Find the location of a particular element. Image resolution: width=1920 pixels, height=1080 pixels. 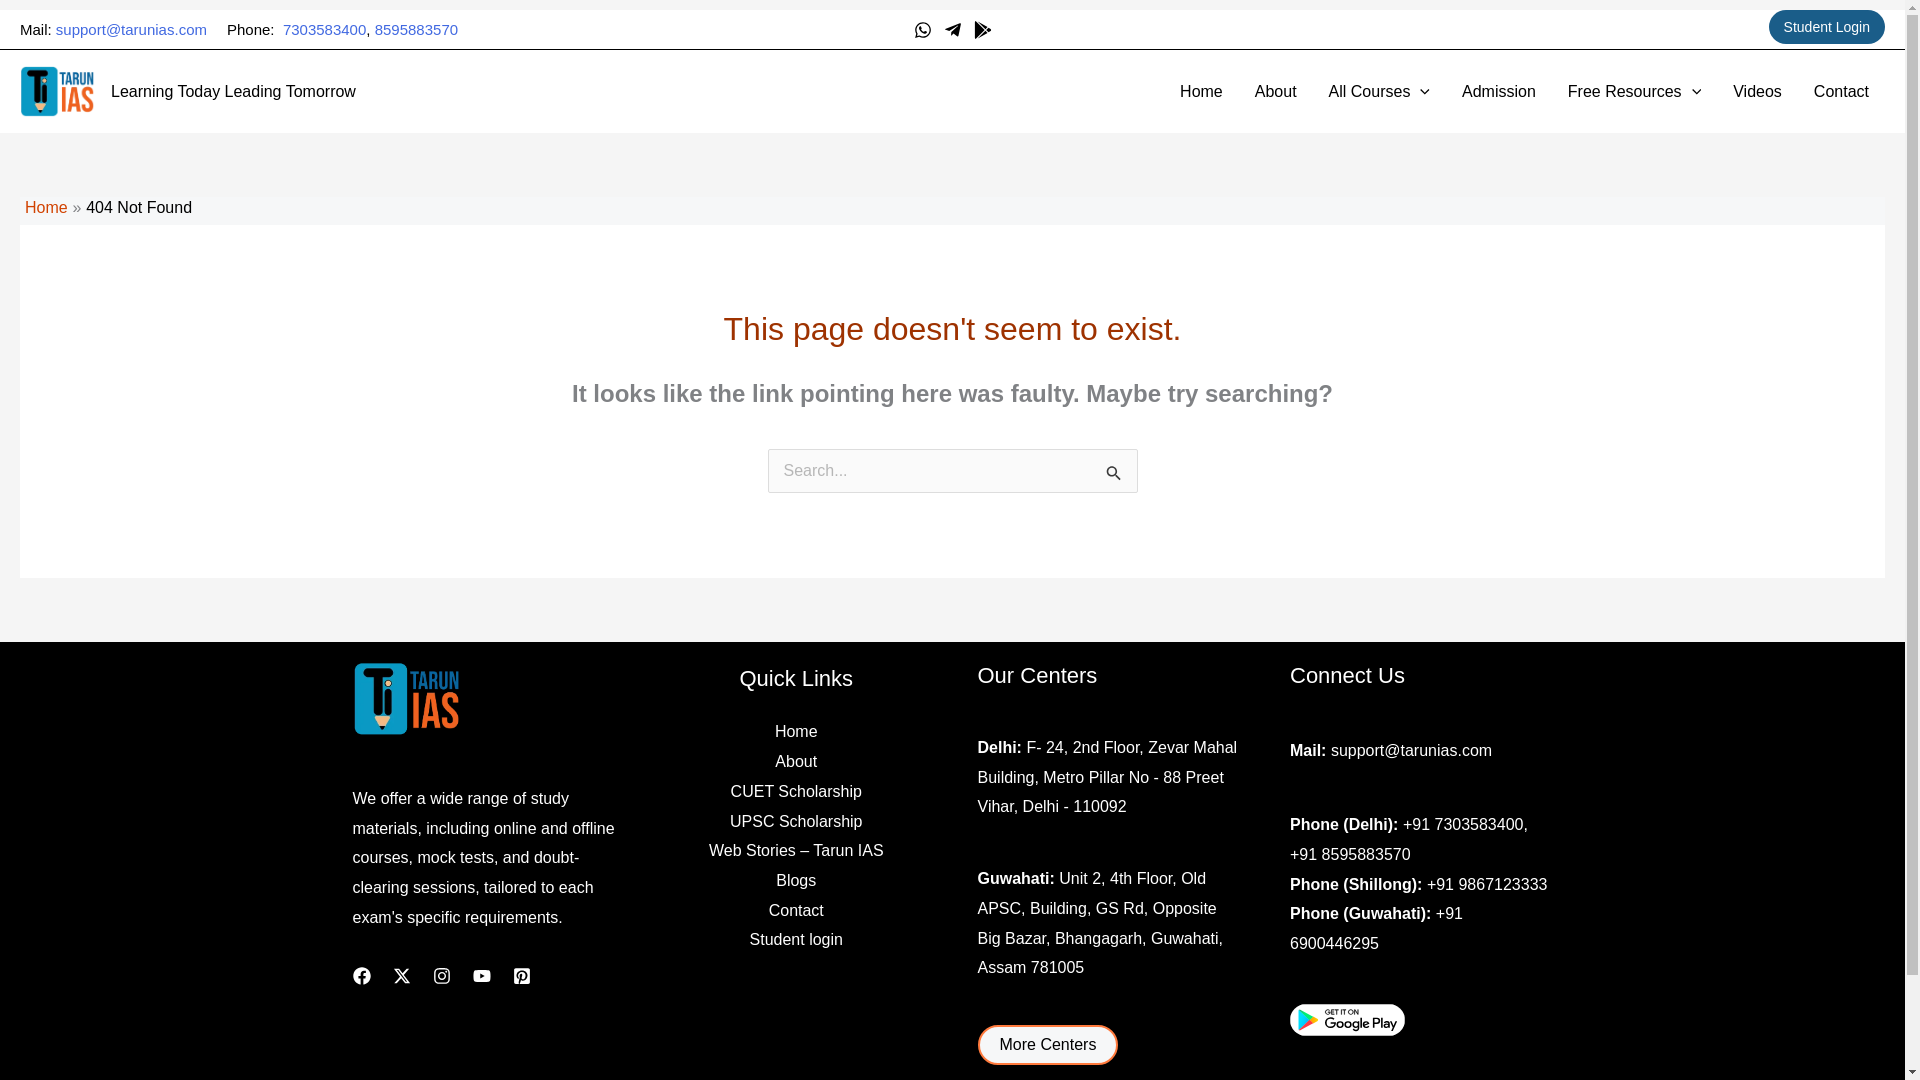

Student Login is located at coordinates (1826, 26).